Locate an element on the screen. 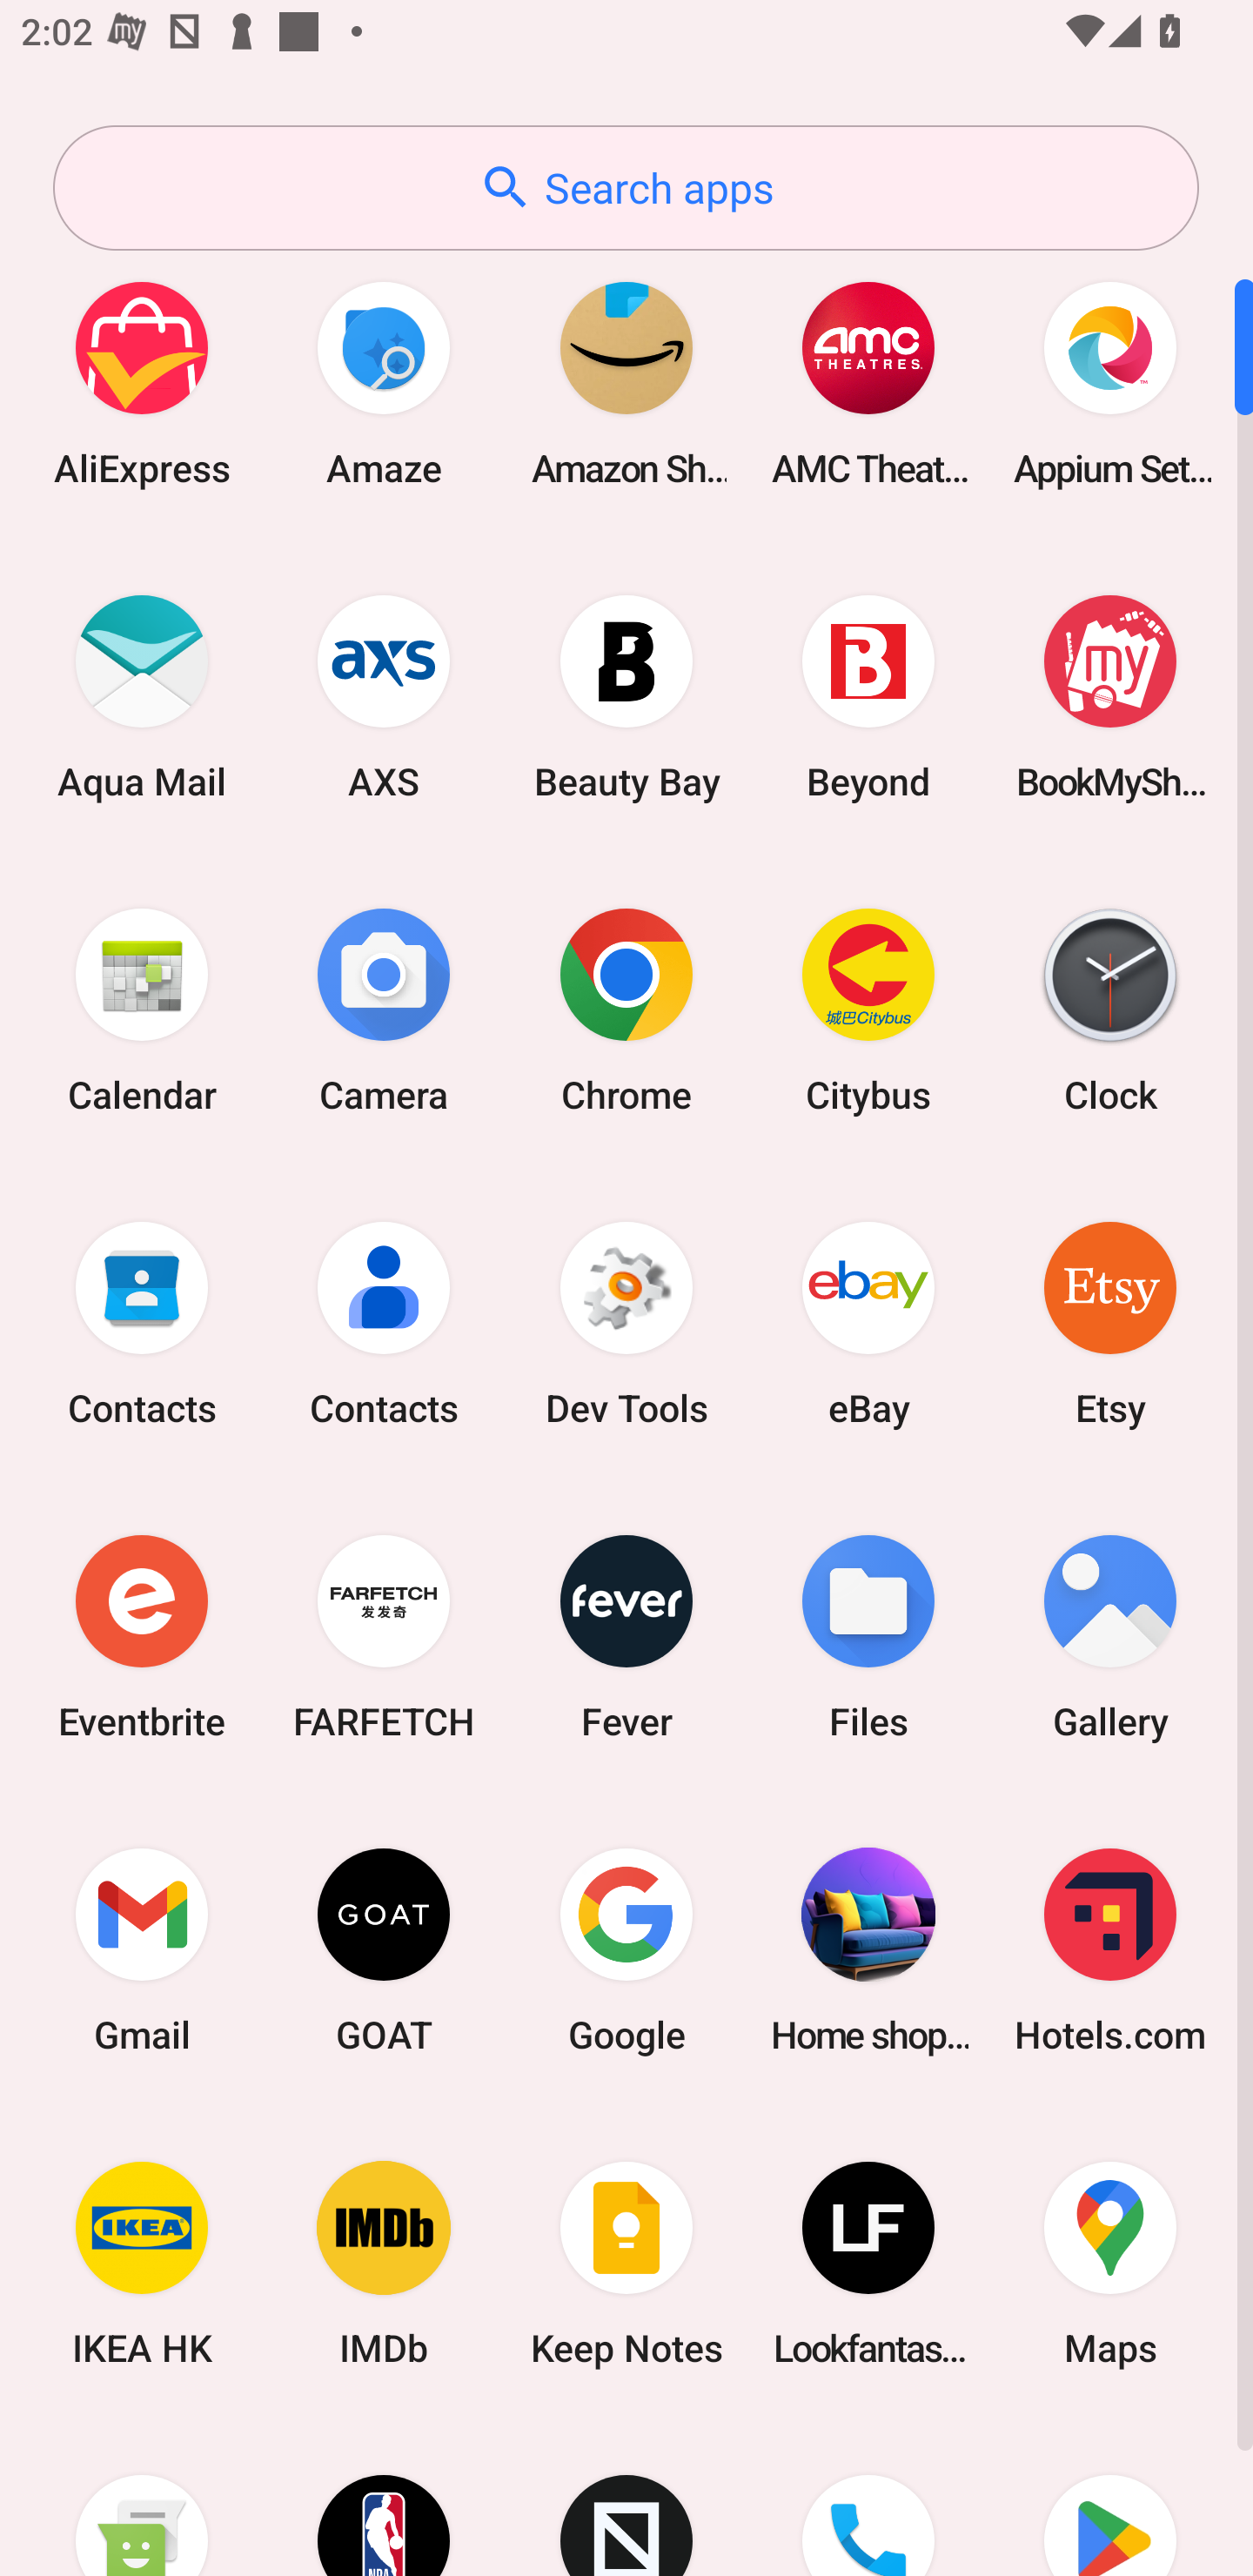 Image resolution: width=1253 pixels, height=2576 pixels. Lookfantastic is located at coordinates (868, 2264).